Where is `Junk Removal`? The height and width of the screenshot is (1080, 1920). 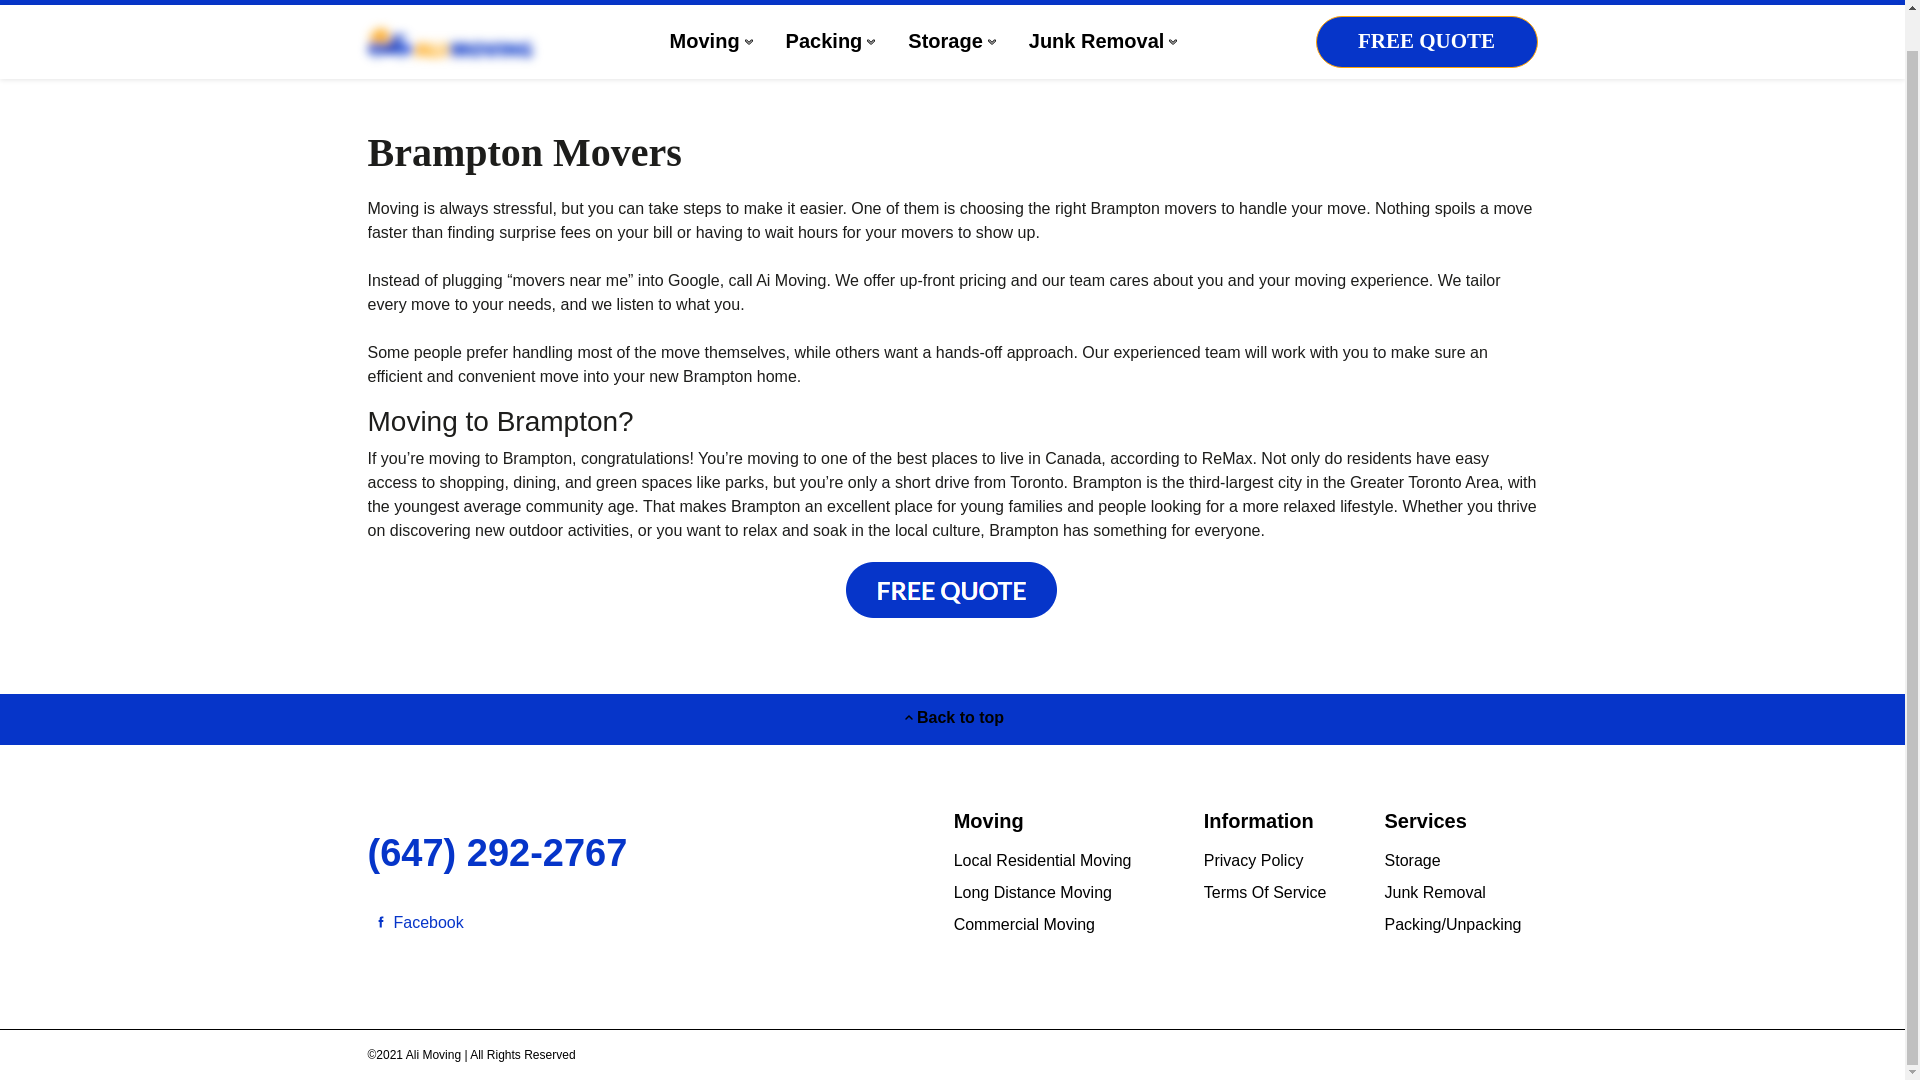 Junk Removal is located at coordinates (1435, 892).